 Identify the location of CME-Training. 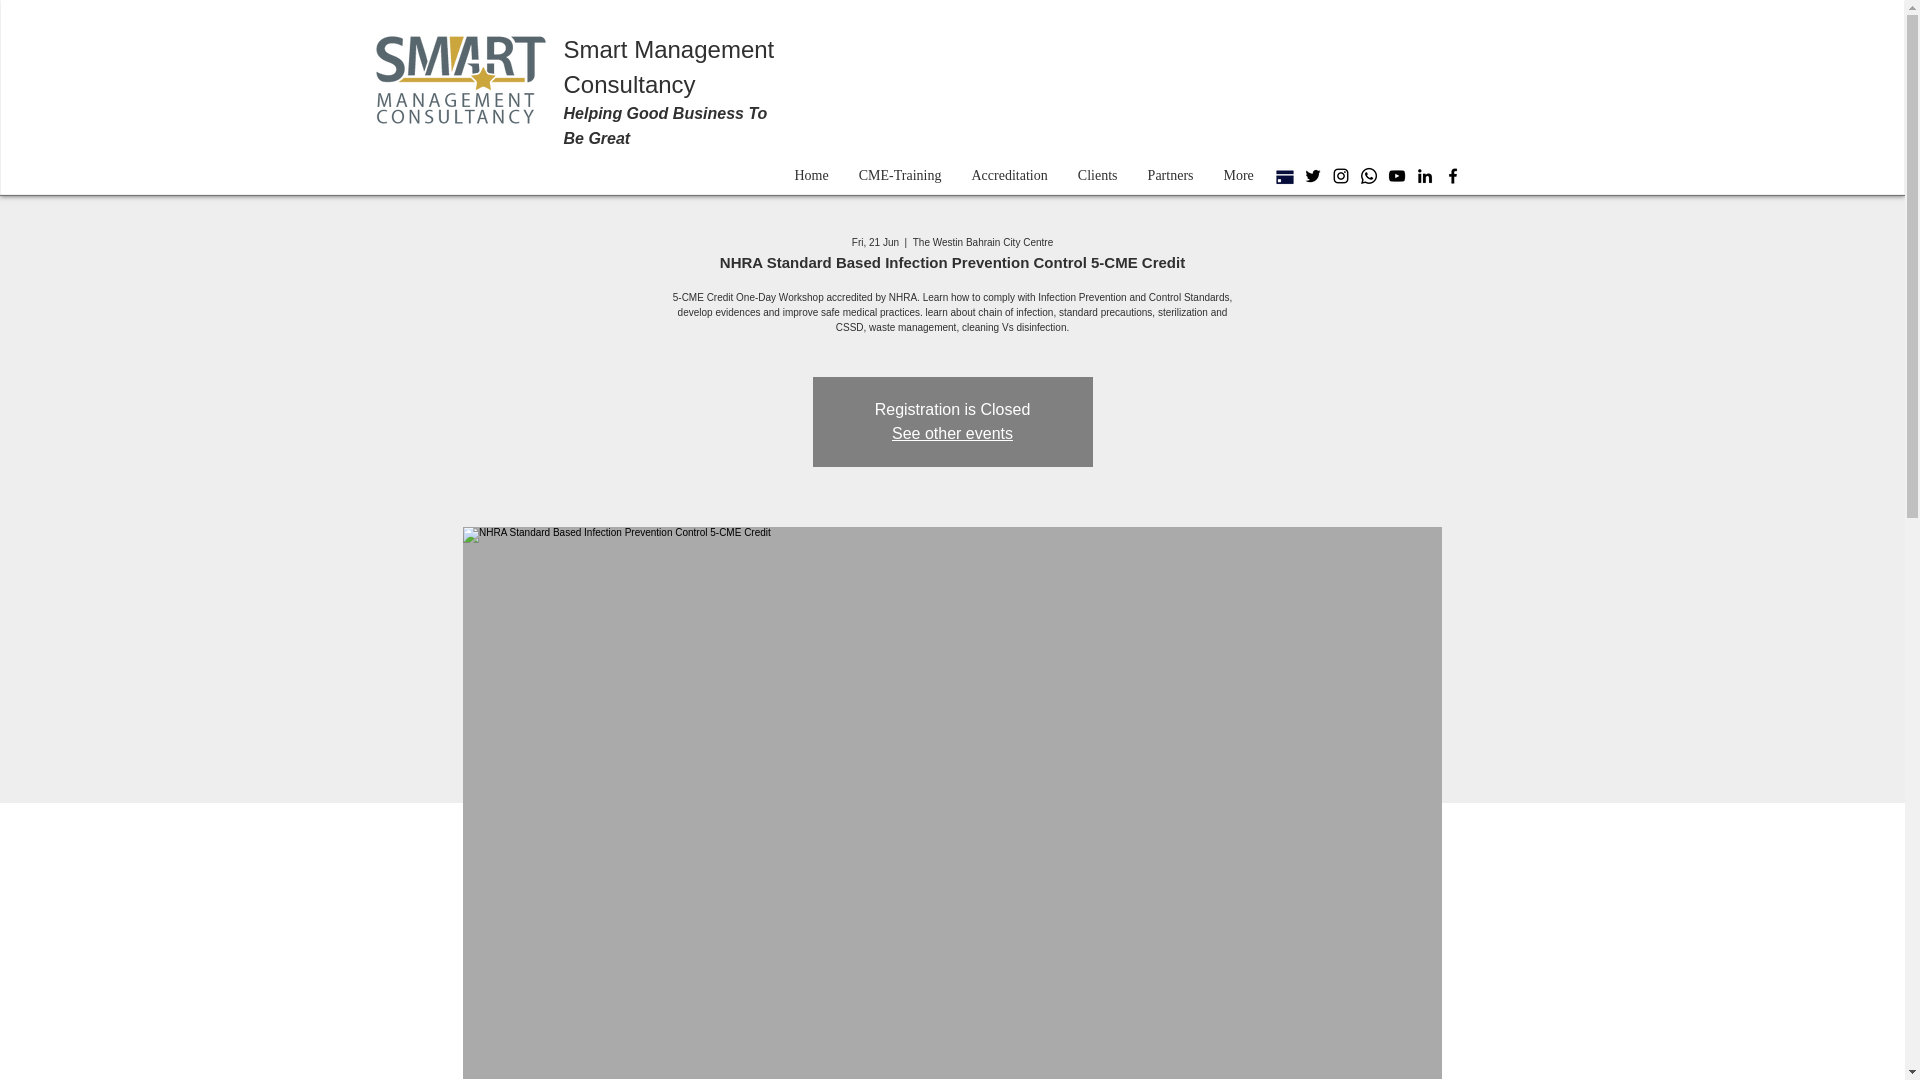
(900, 176).